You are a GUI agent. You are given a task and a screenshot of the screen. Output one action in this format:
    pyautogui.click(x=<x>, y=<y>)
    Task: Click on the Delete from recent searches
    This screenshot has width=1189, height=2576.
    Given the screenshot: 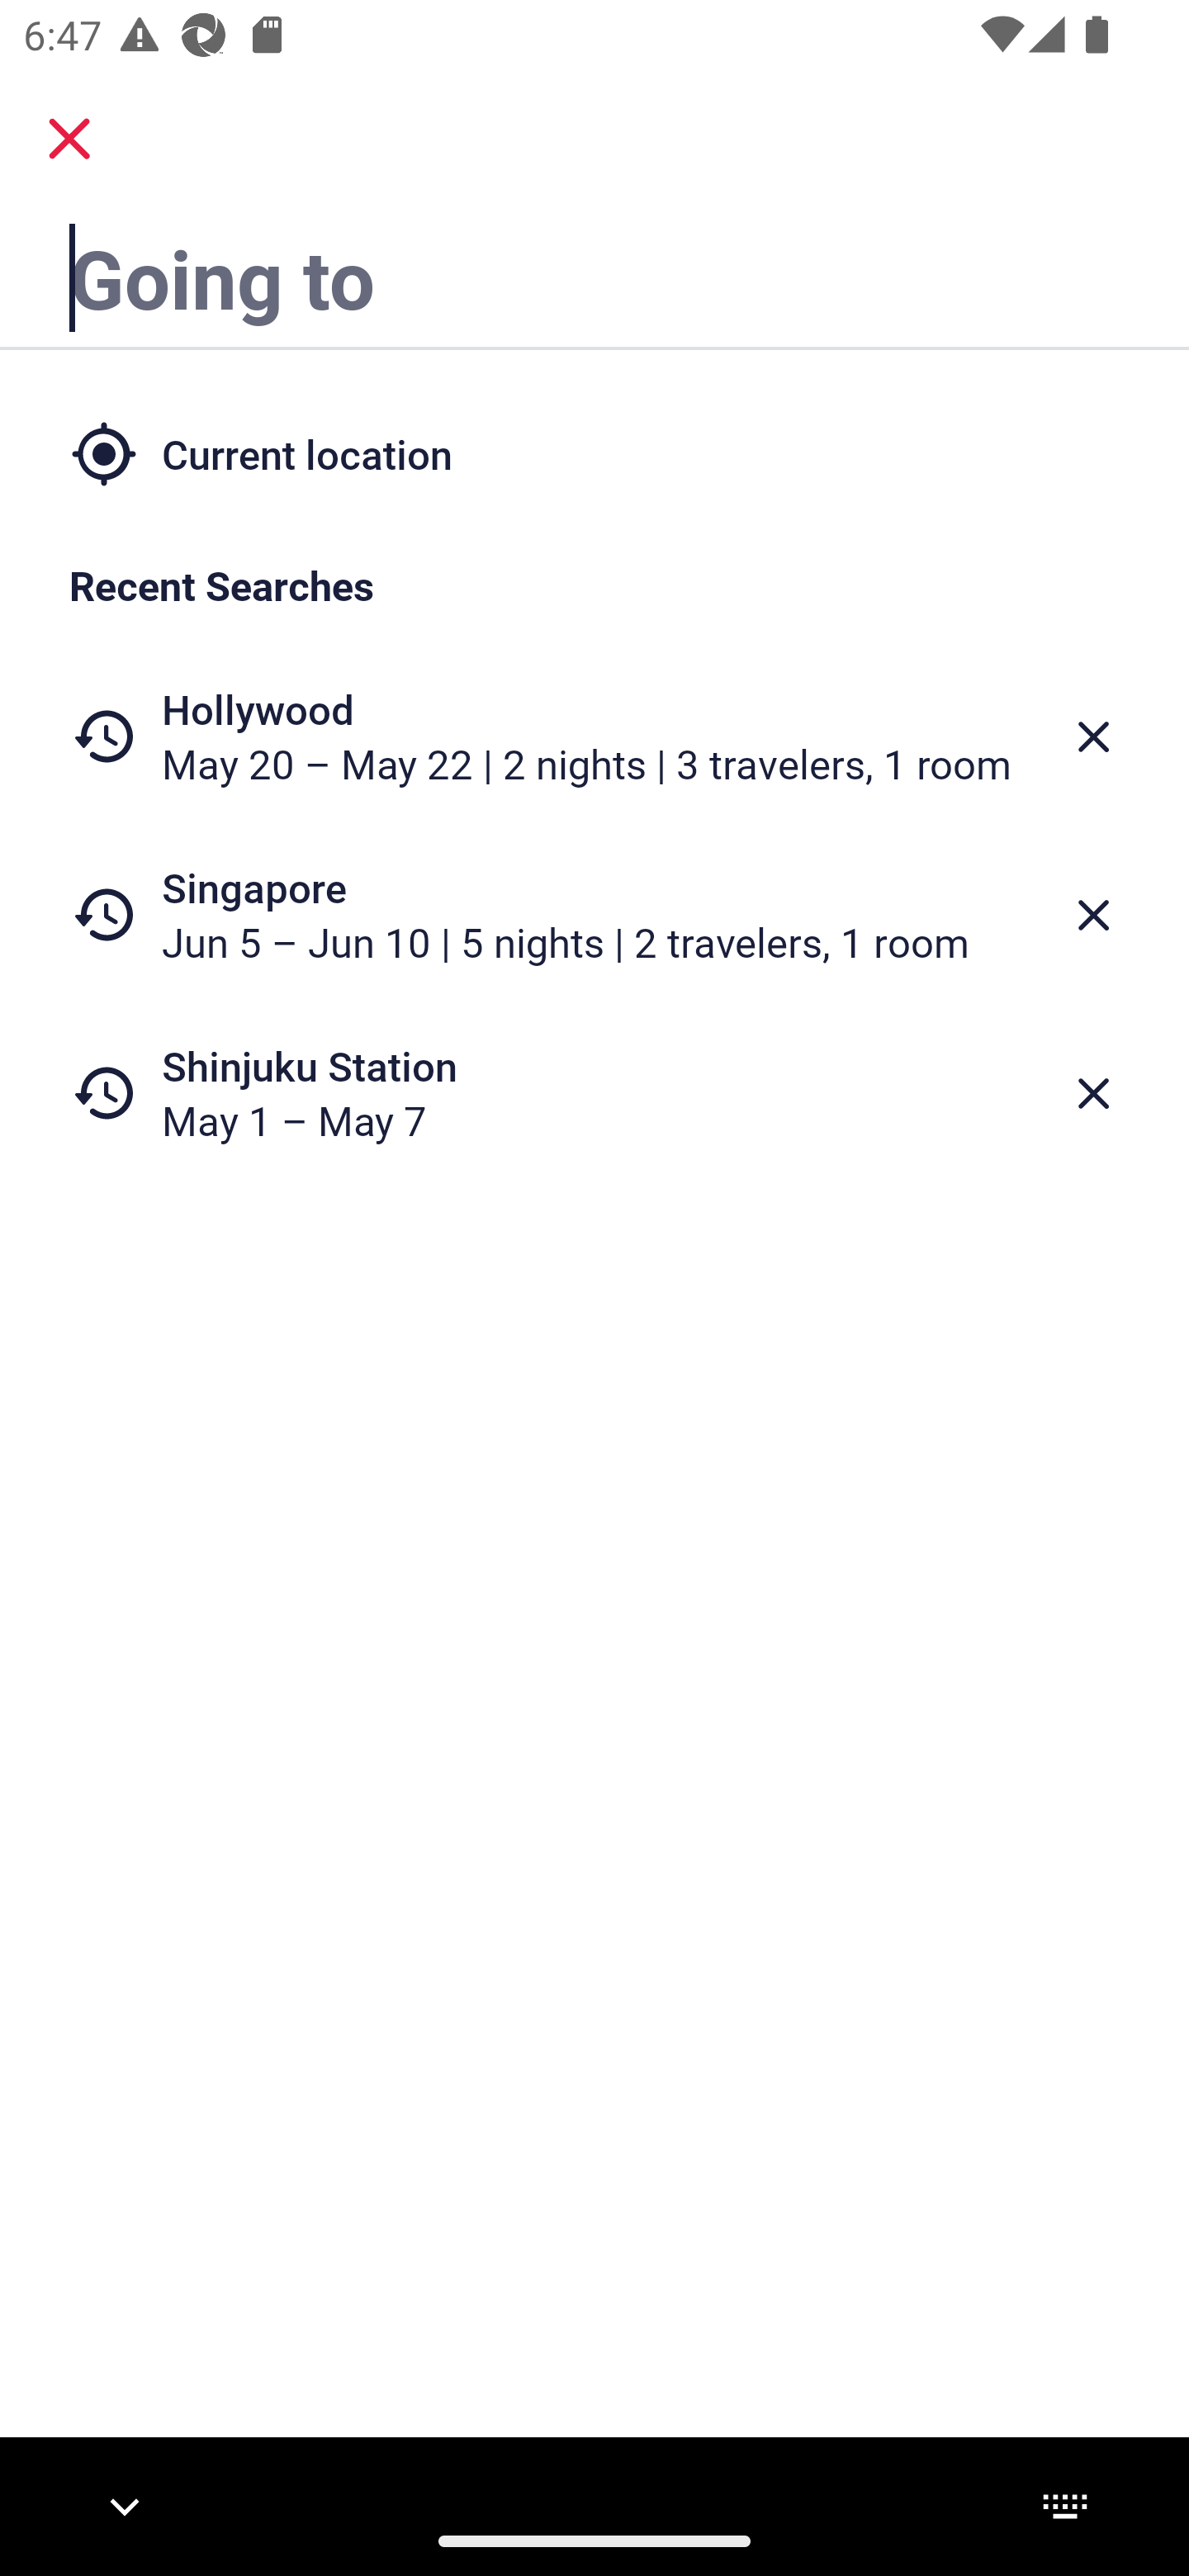 What is the action you would take?
    pyautogui.click(x=1093, y=915)
    